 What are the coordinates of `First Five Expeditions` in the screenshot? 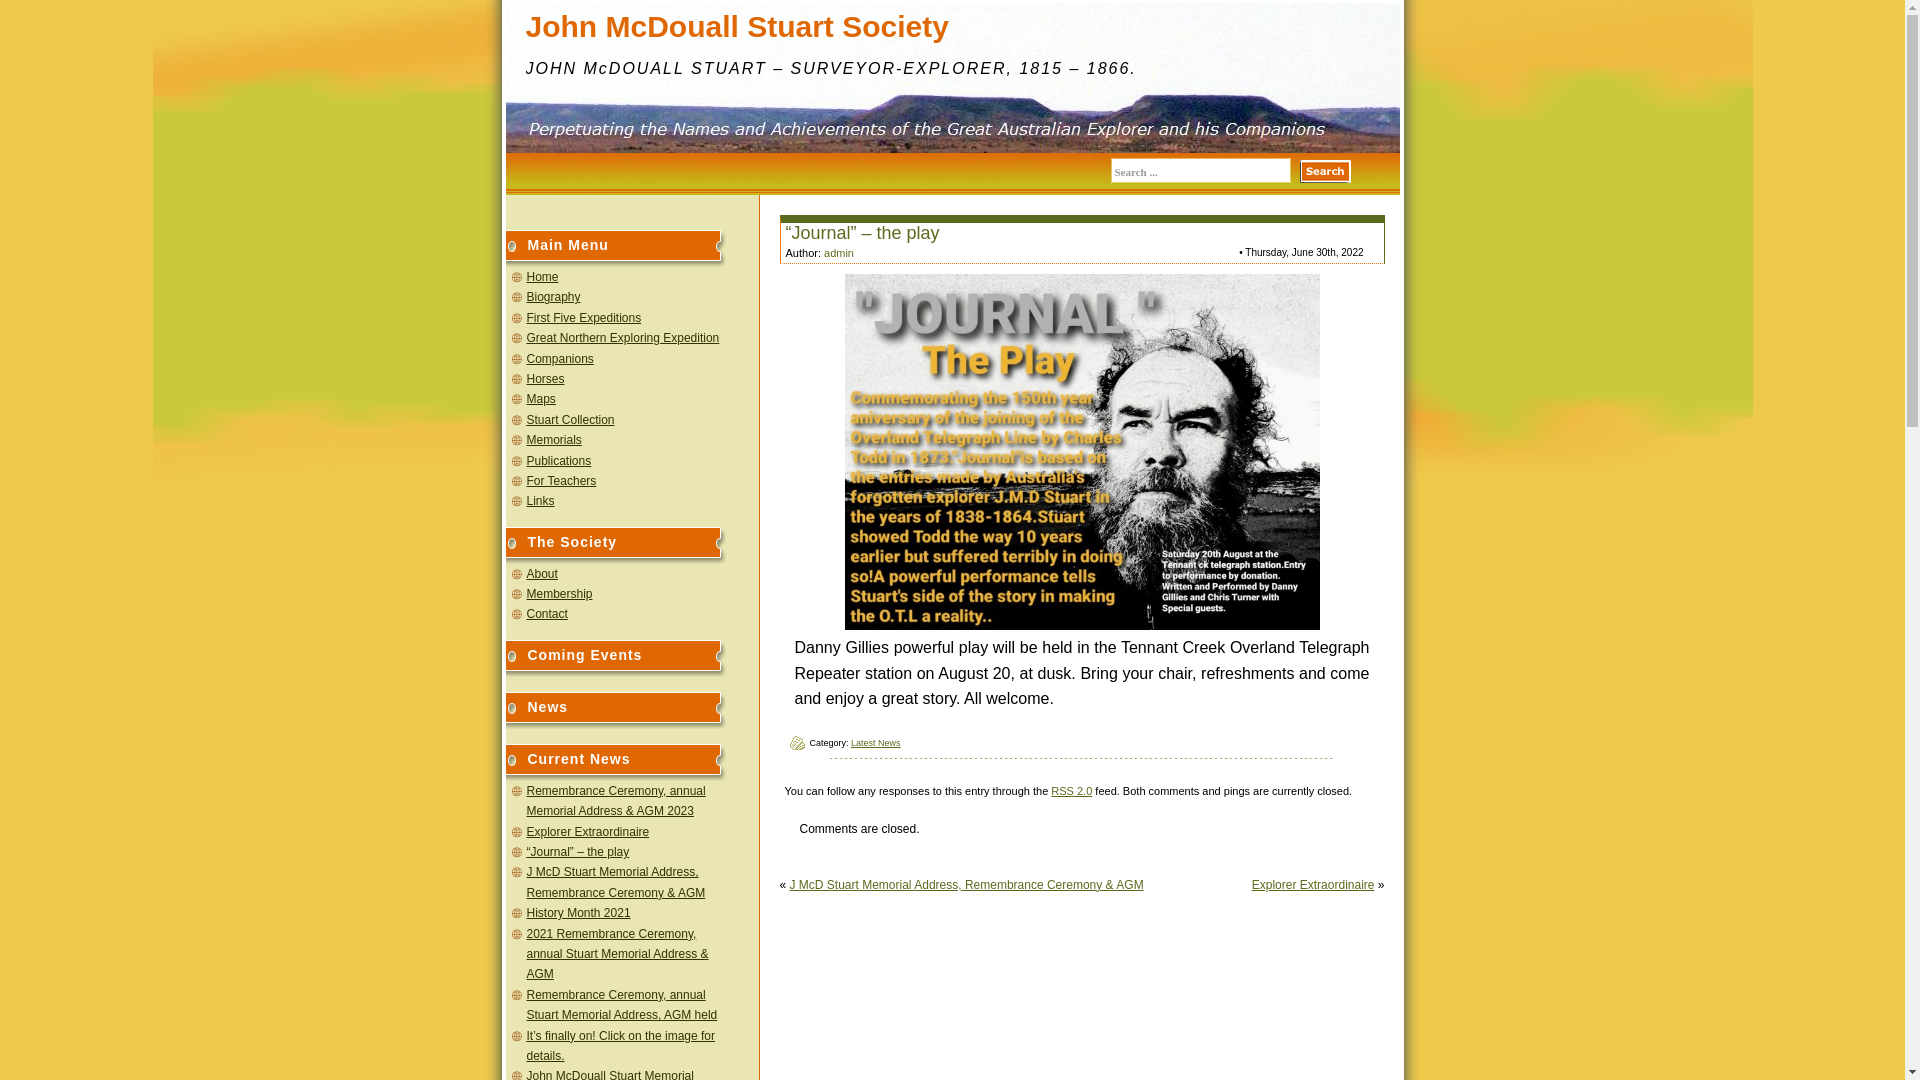 It's located at (584, 318).